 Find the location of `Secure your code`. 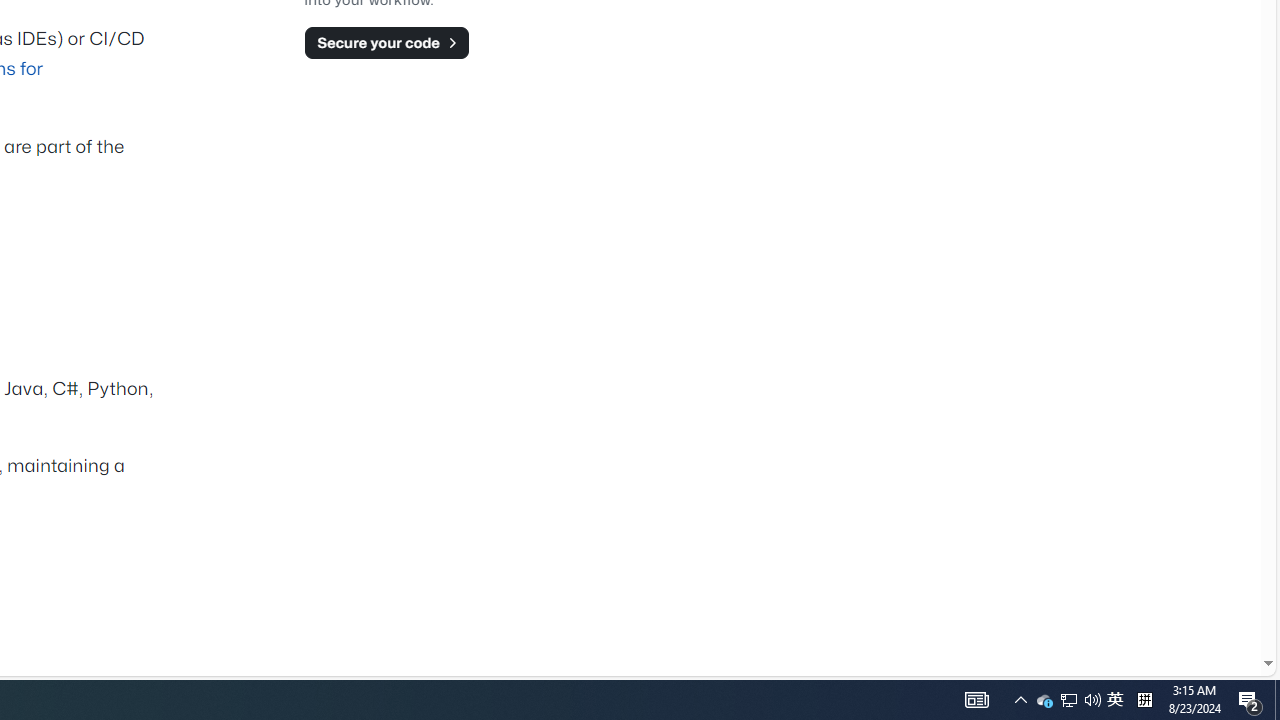

Secure your code is located at coordinates (386, 42).